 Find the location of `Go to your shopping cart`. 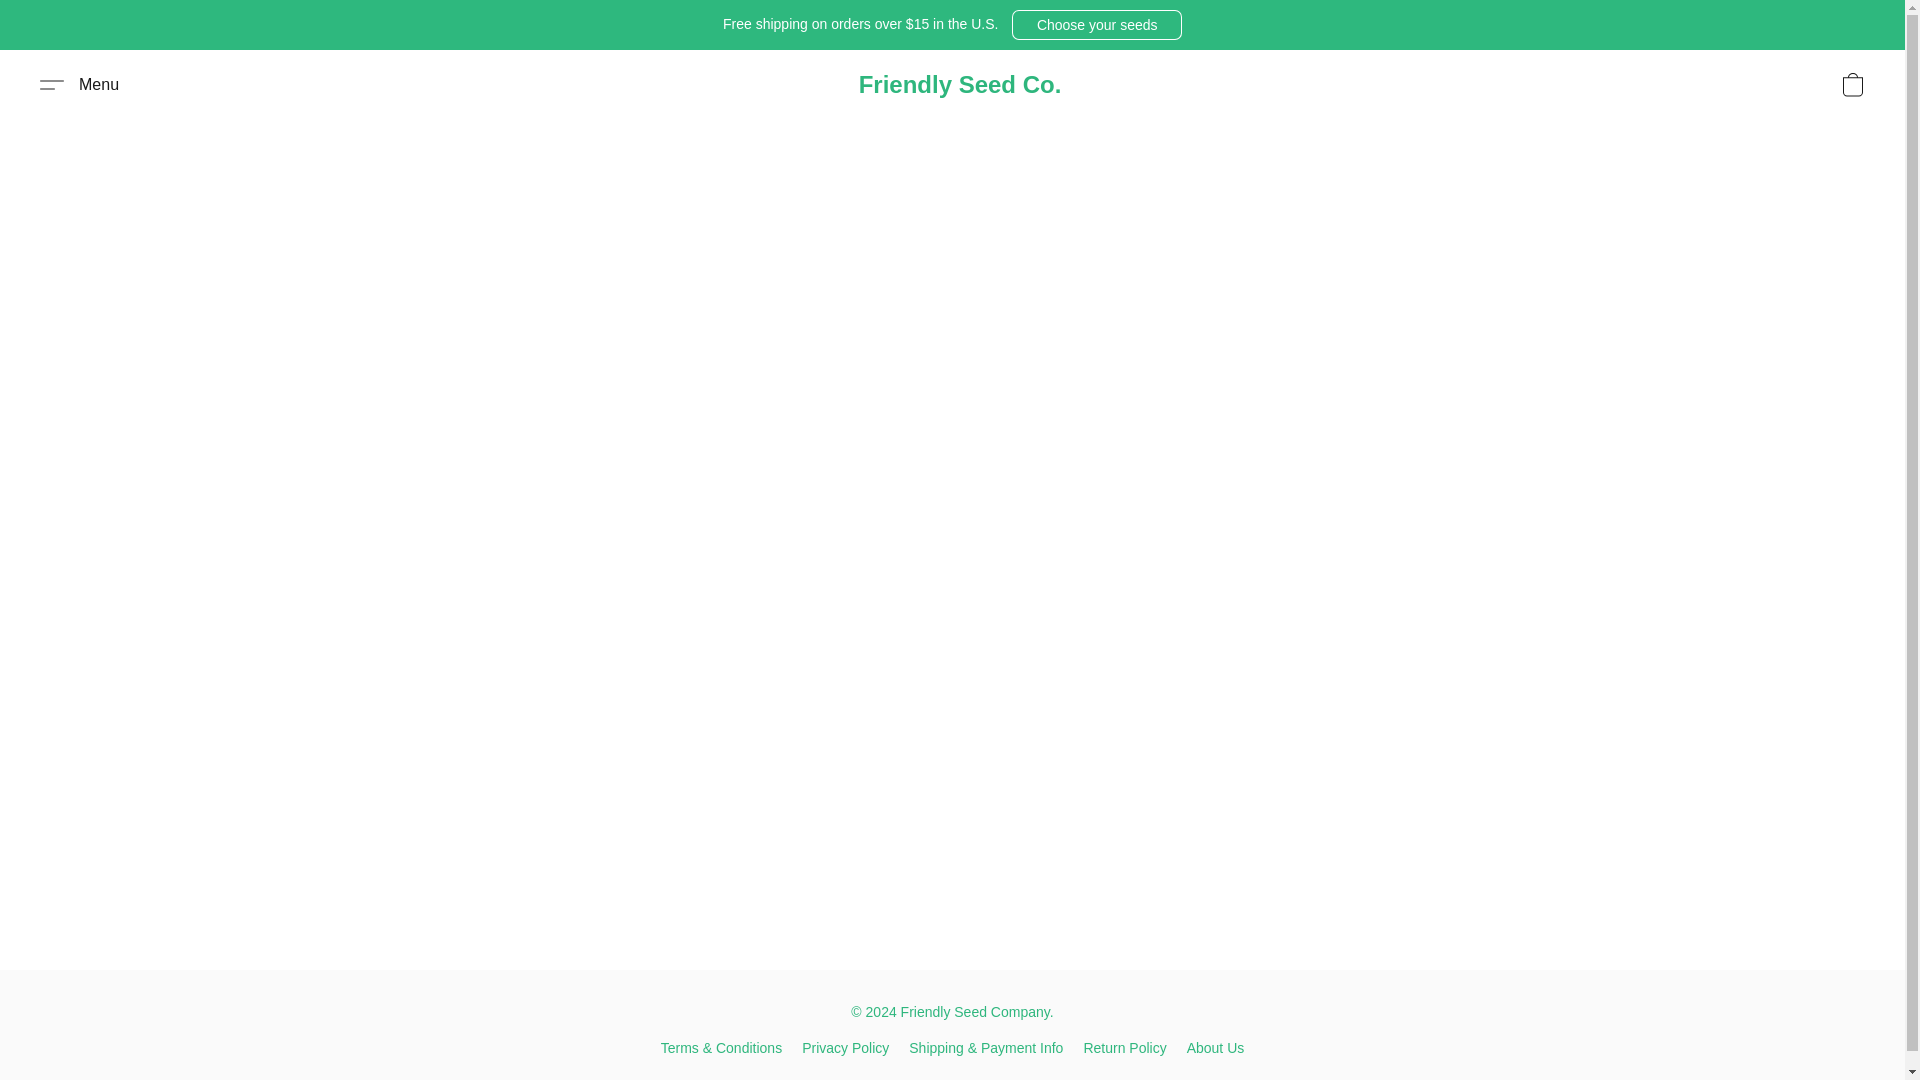

Go to your shopping cart is located at coordinates (1852, 84).